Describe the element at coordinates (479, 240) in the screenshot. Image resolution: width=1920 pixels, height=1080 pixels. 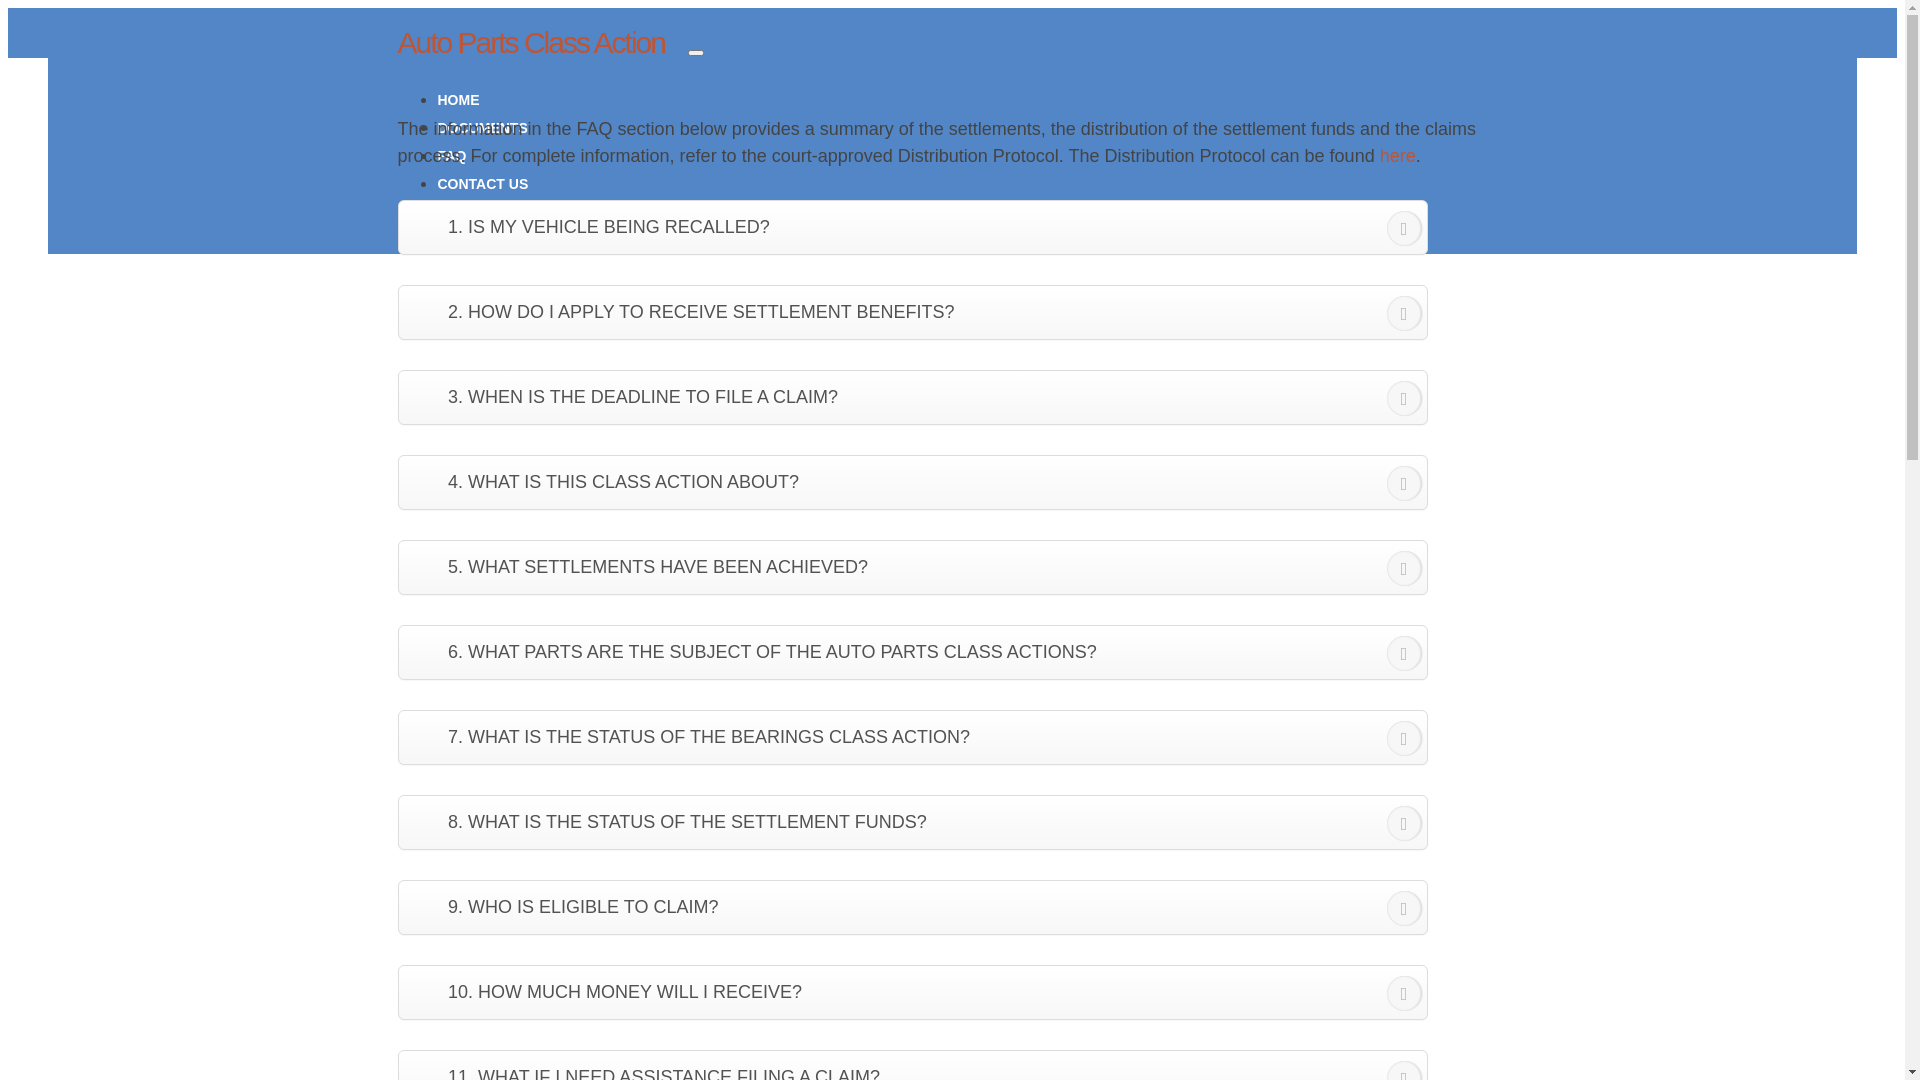
I see `CLAIM NOW` at that location.